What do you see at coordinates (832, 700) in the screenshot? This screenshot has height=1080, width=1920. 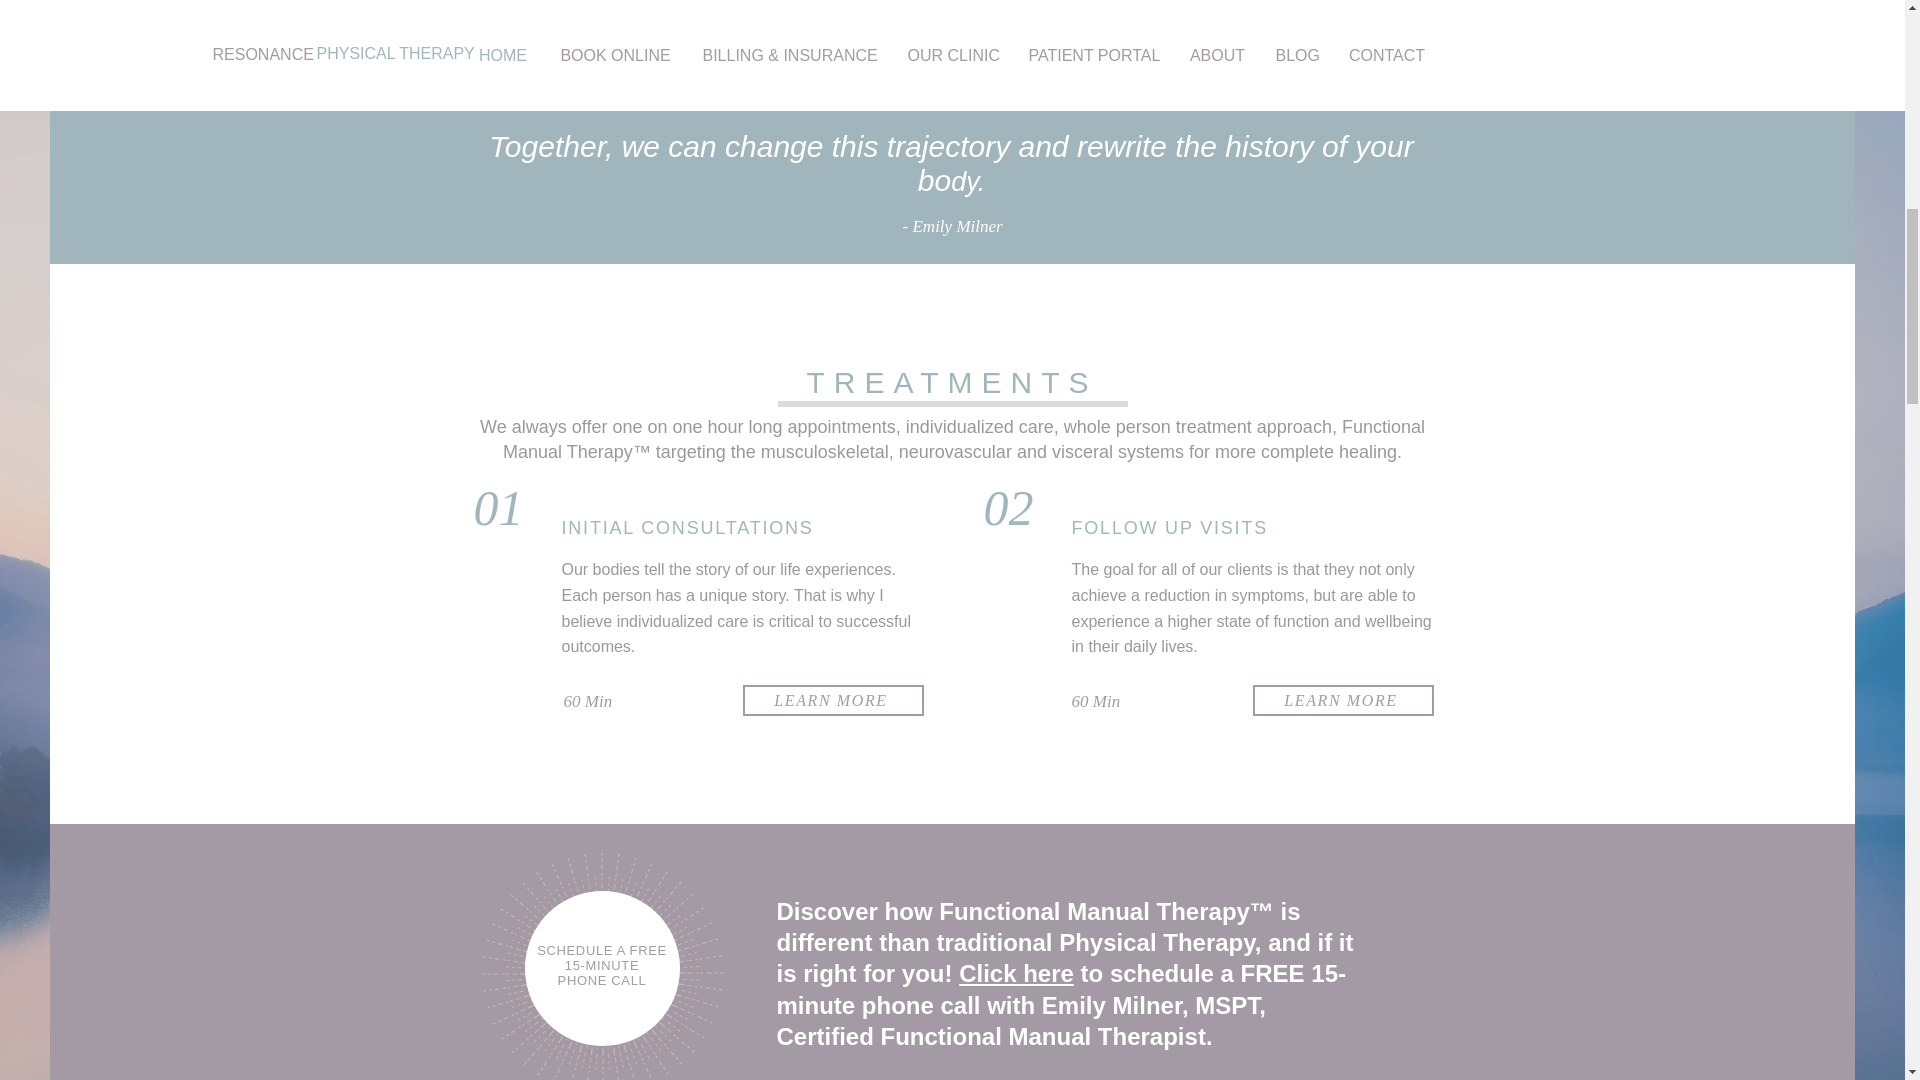 I see `LEARN MORE` at bounding box center [832, 700].